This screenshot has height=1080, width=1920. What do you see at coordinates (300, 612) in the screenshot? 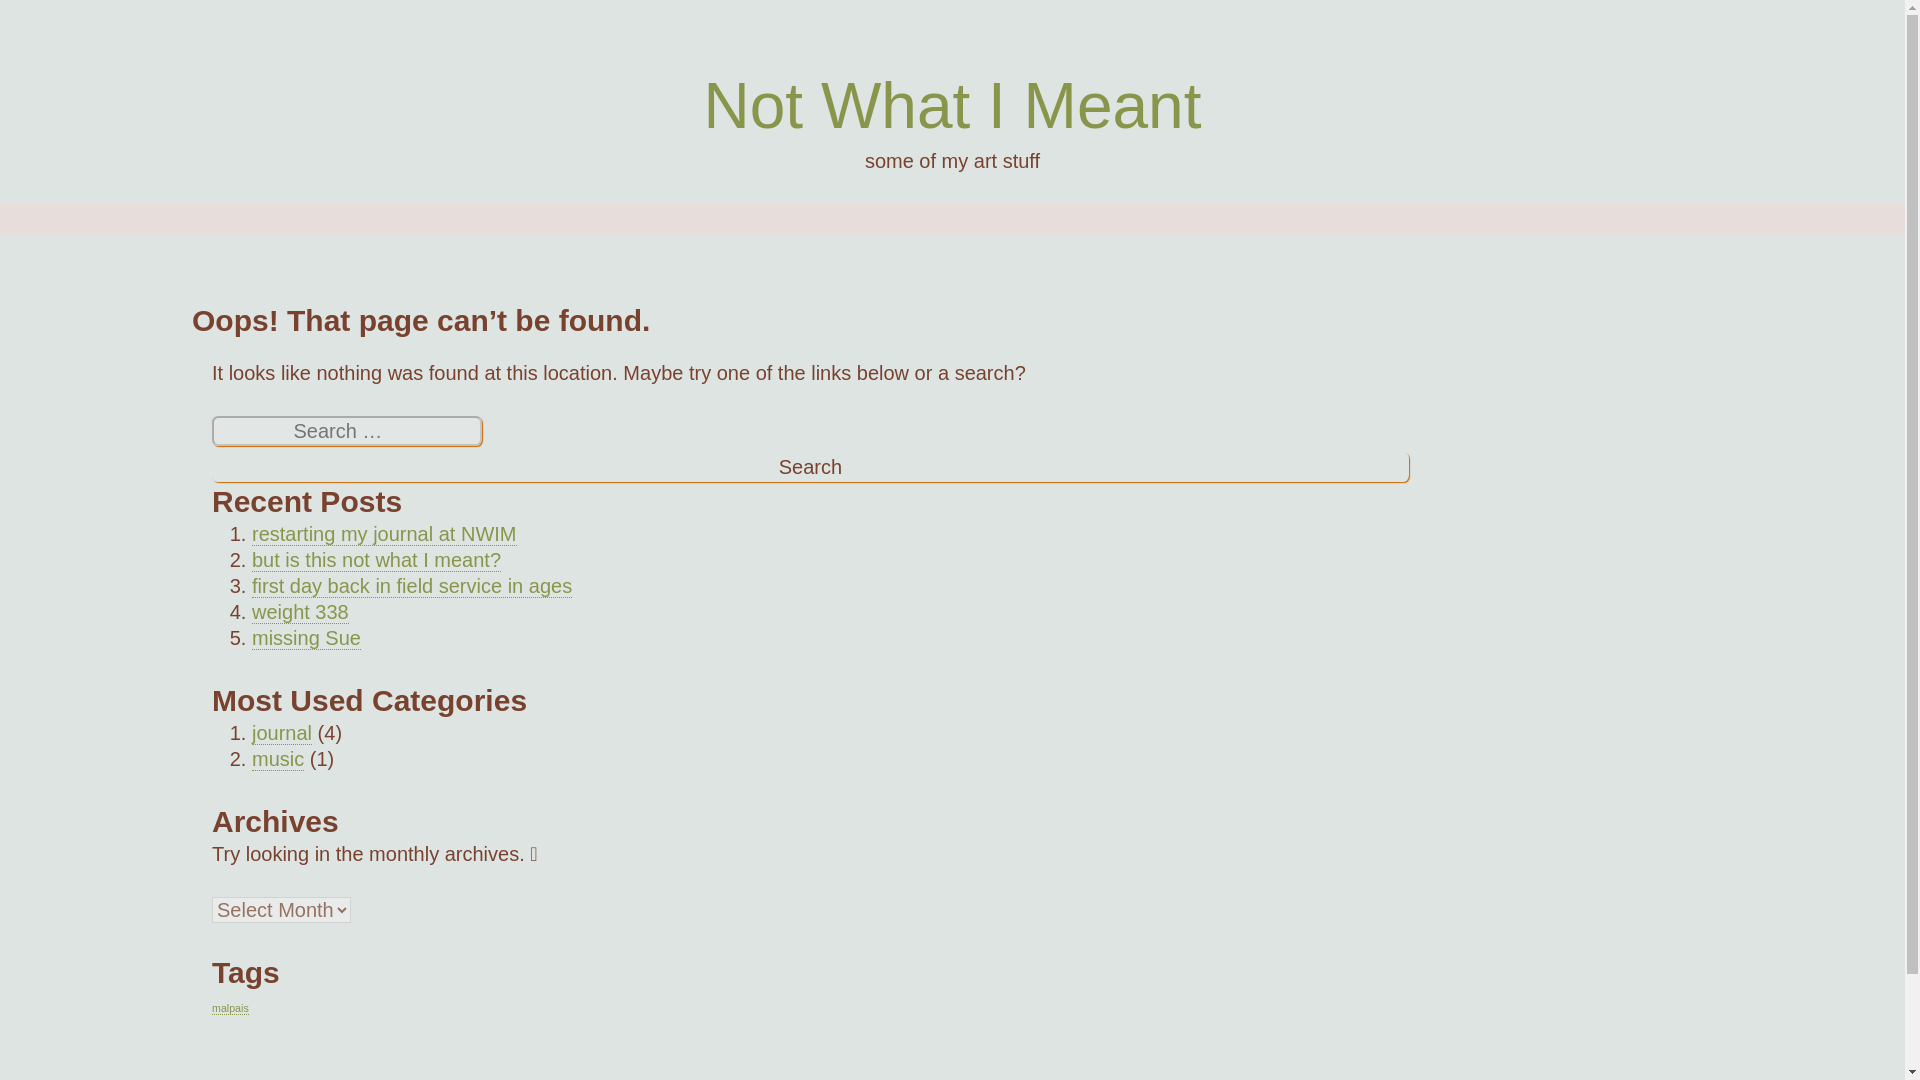
I see `weight 338` at bounding box center [300, 612].